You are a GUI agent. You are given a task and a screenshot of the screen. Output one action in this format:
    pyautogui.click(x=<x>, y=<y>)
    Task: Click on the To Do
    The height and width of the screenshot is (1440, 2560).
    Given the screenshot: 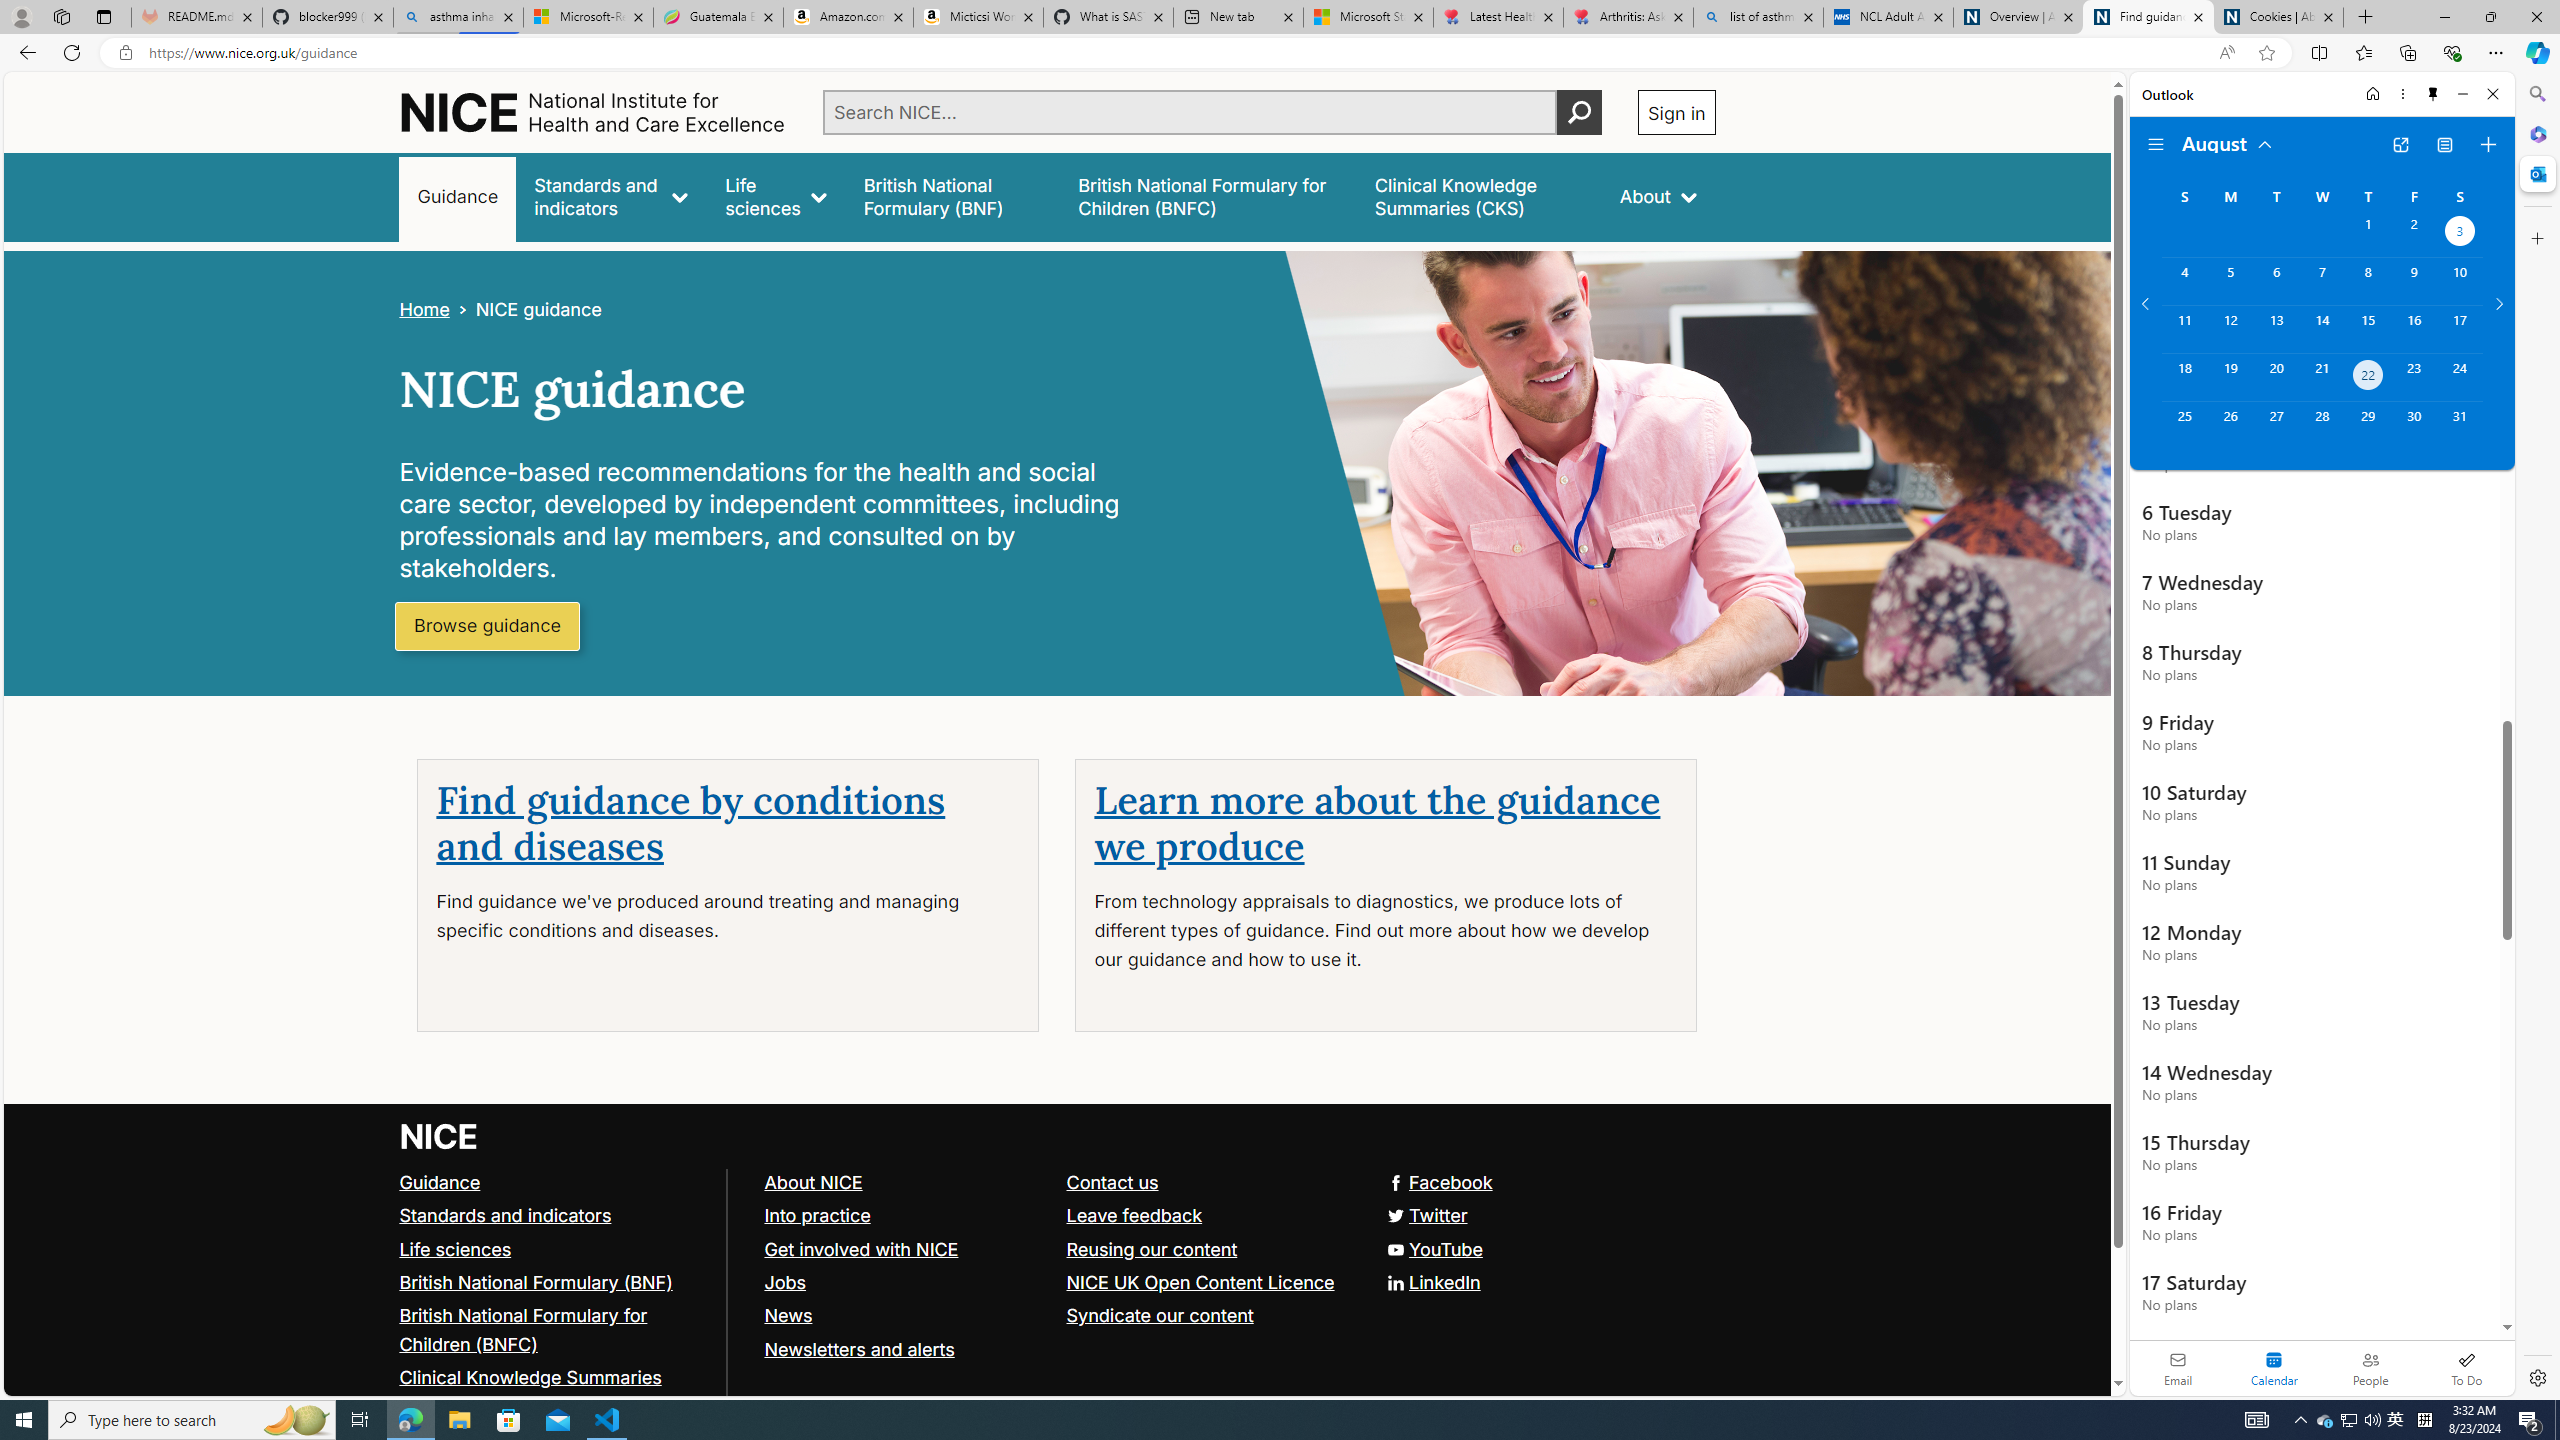 What is the action you would take?
    pyautogui.click(x=2466, y=1368)
    